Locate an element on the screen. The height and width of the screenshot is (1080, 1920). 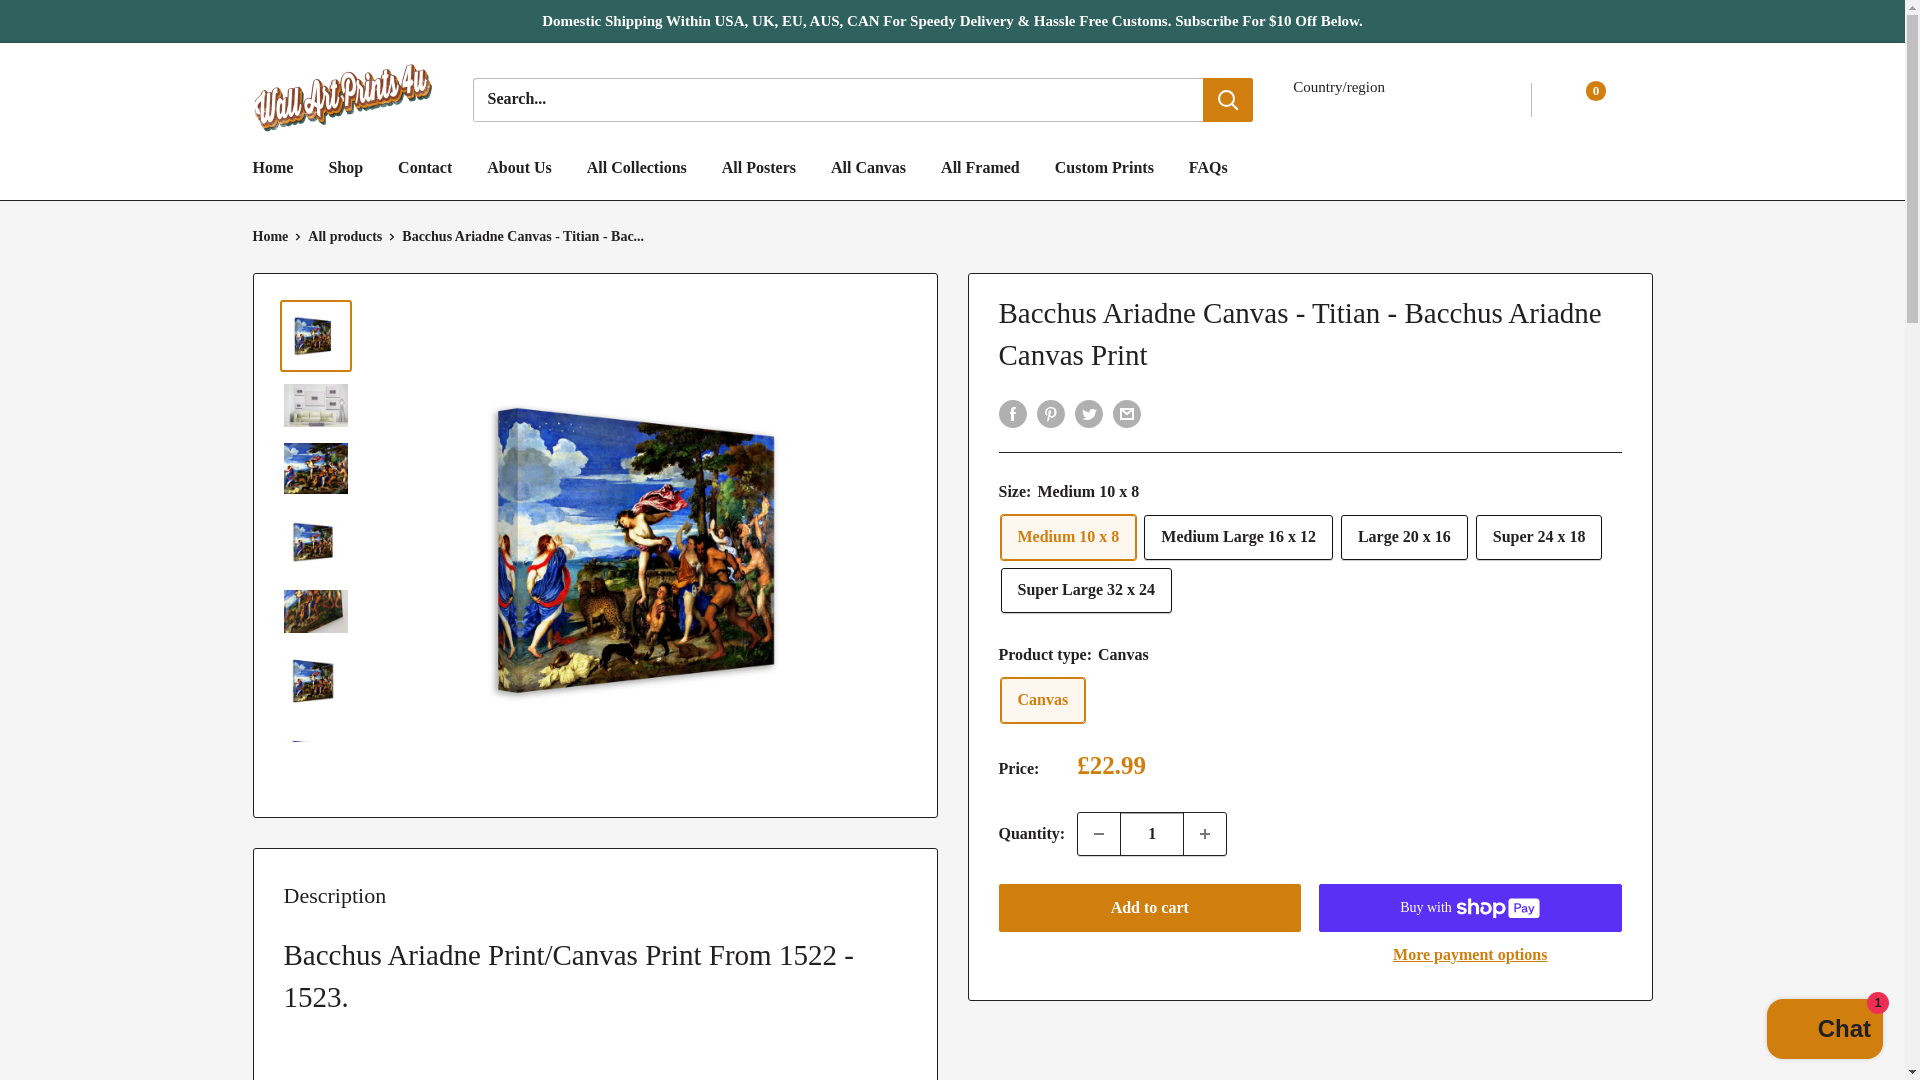
Decrease quantity by 1 is located at coordinates (1098, 834).